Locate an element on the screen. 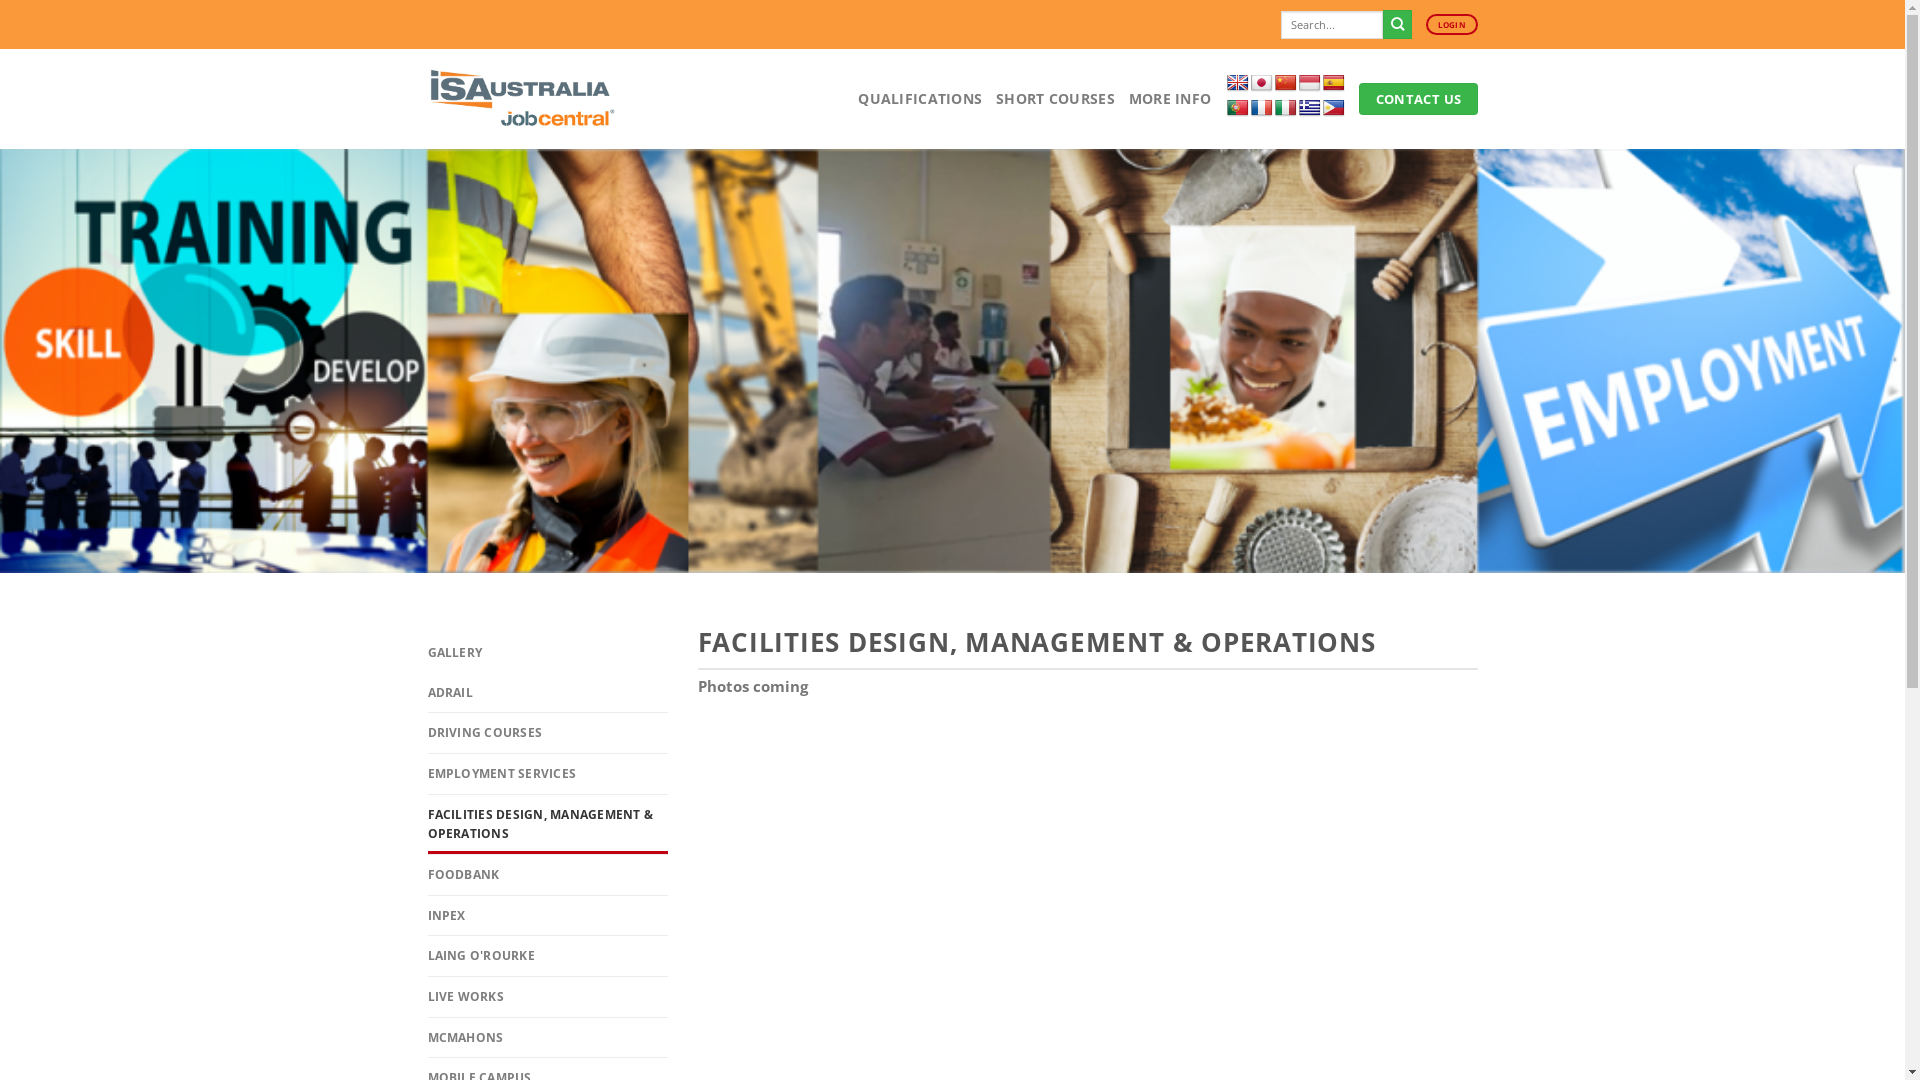 The width and height of the screenshot is (1920, 1080). DRIVING COURSES is located at coordinates (548, 733).